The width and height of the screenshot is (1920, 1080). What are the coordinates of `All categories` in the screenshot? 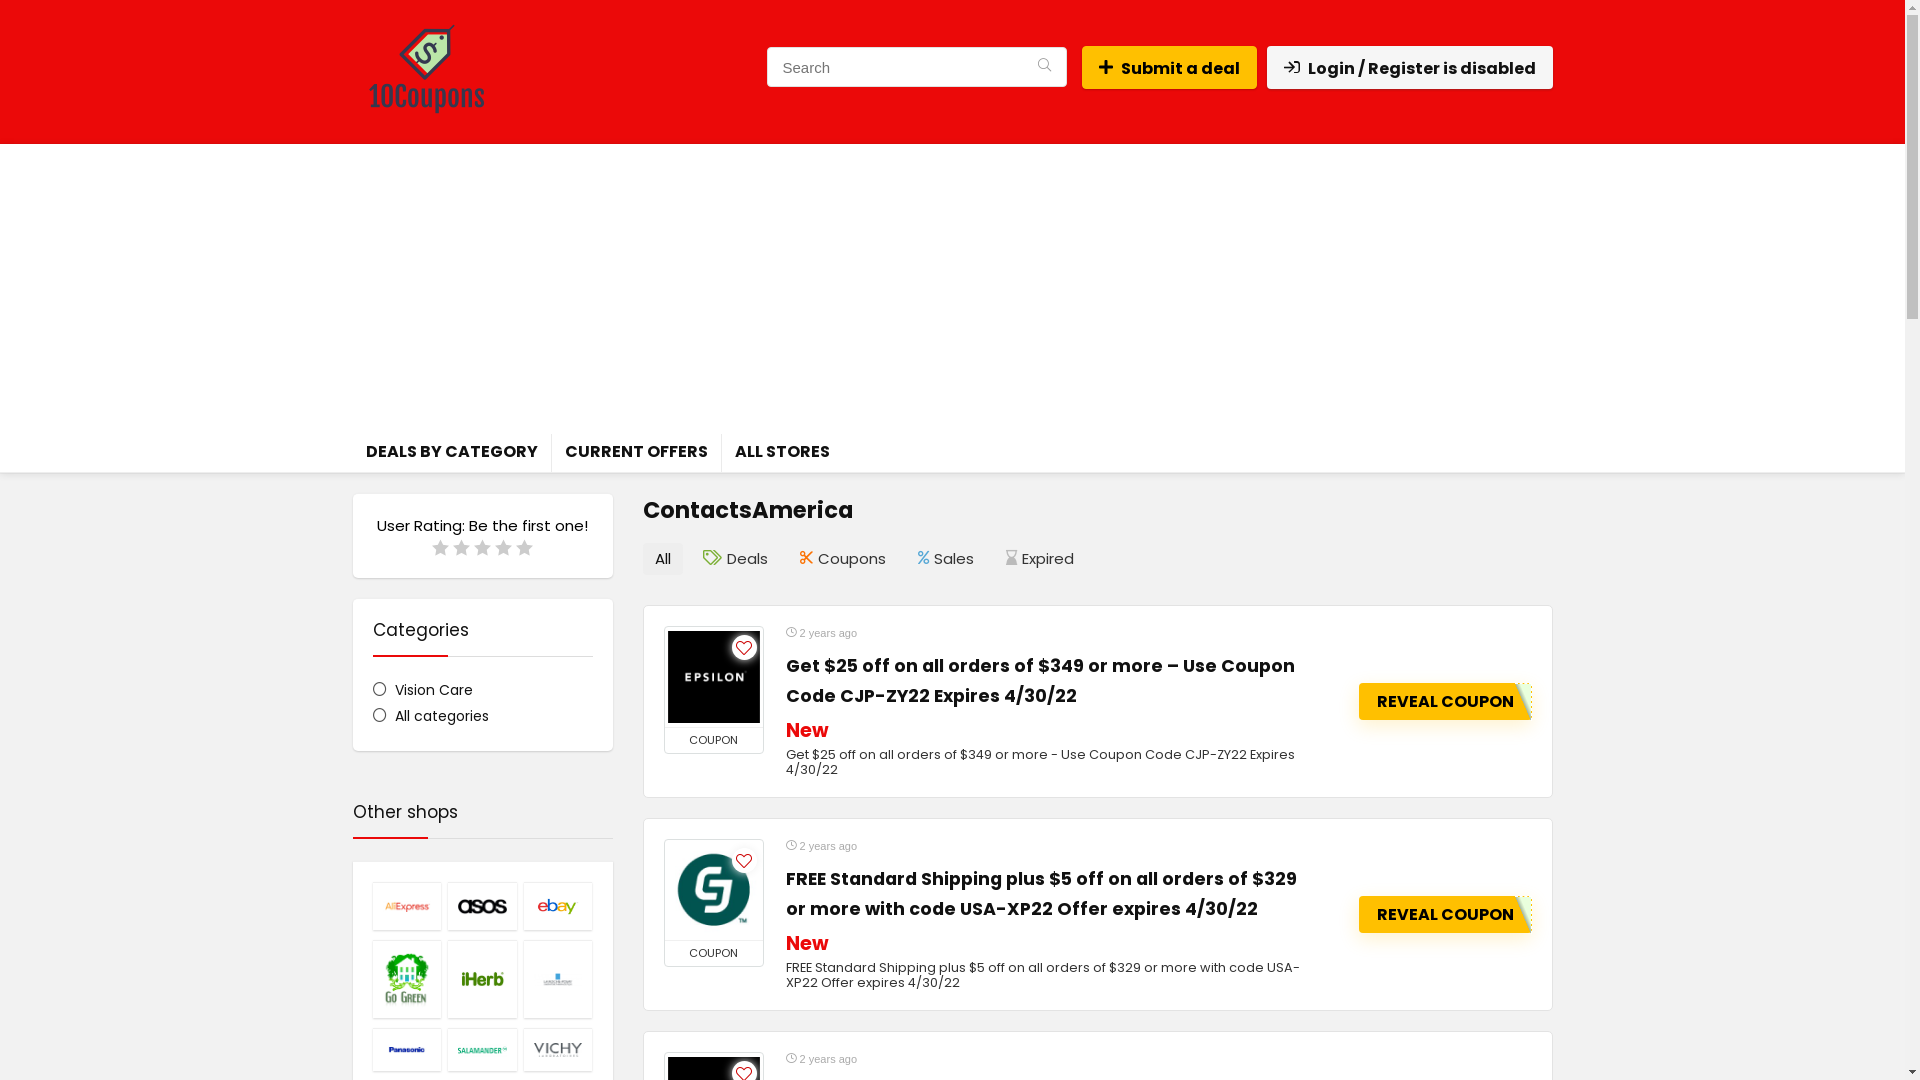 It's located at (430, 716).